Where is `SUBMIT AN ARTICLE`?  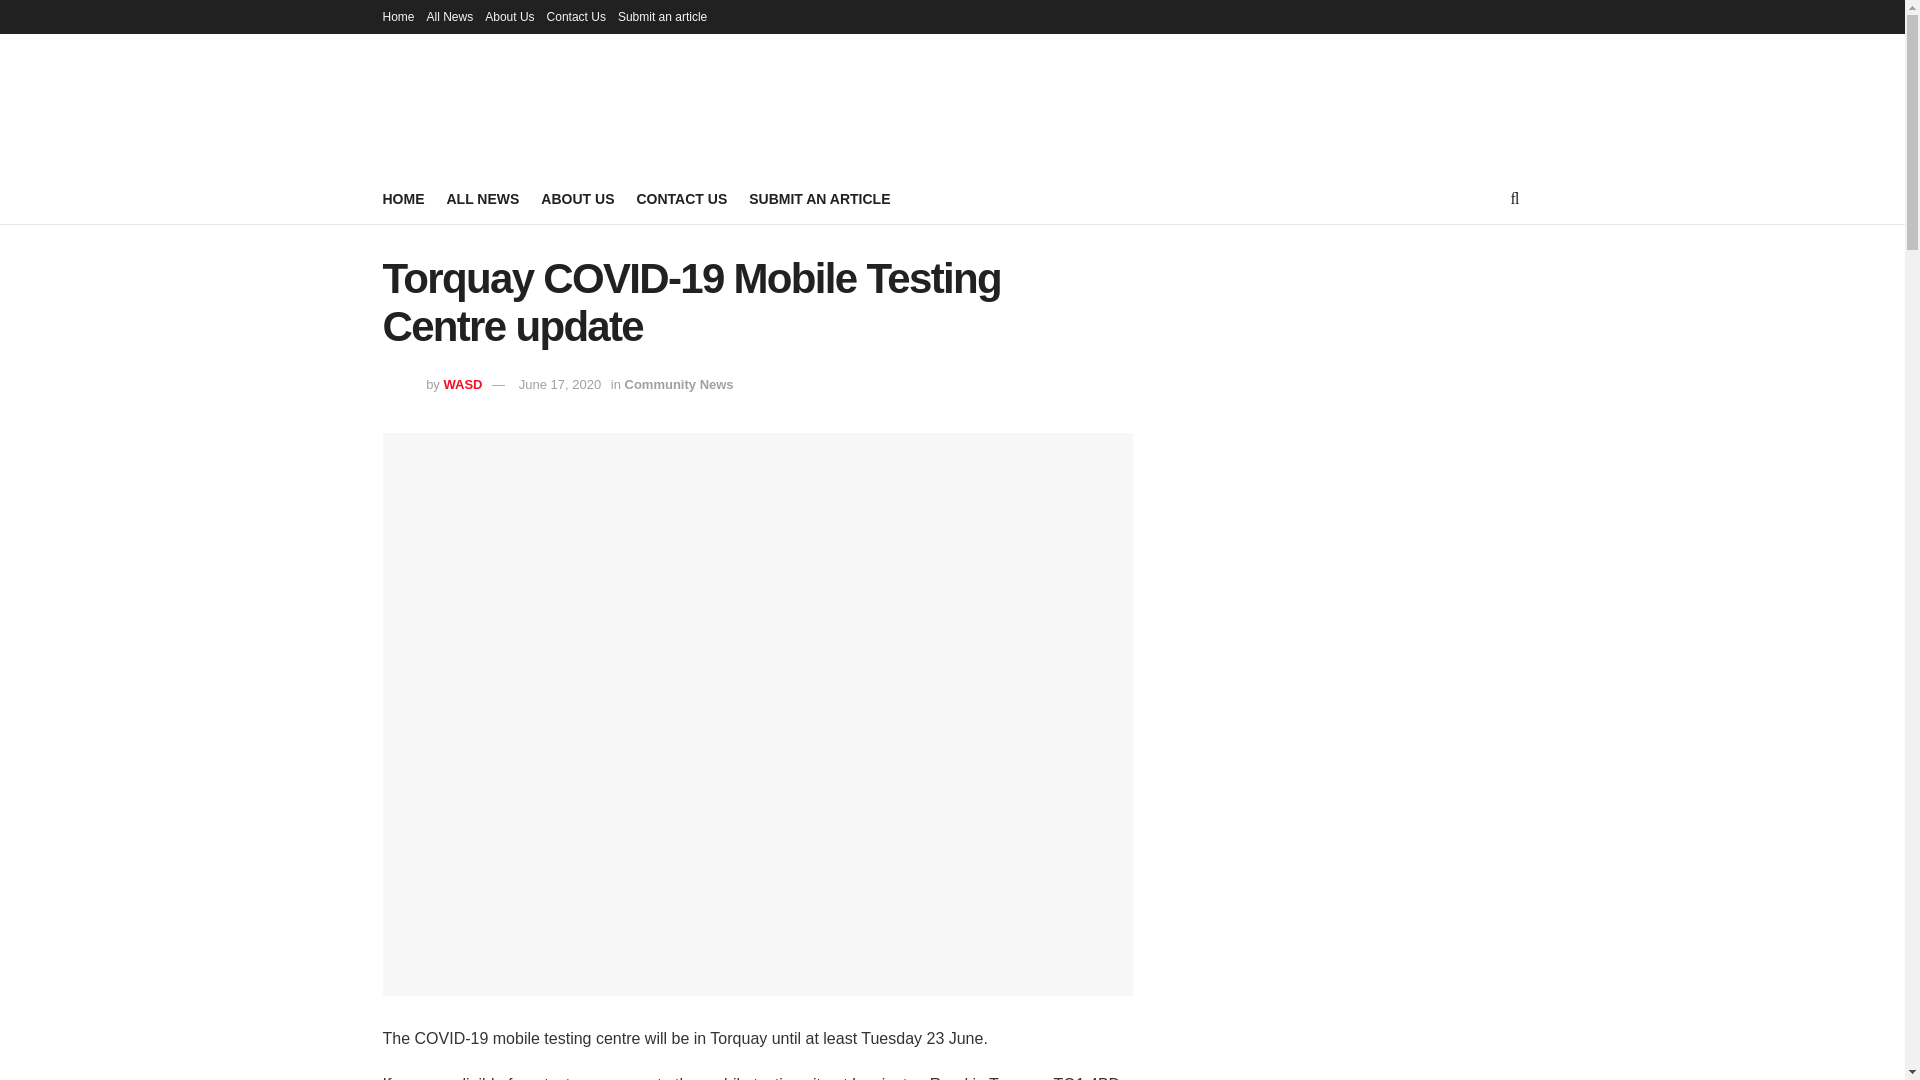 SUBMIT AN ARTICLE is located at coordinates (819, 198).